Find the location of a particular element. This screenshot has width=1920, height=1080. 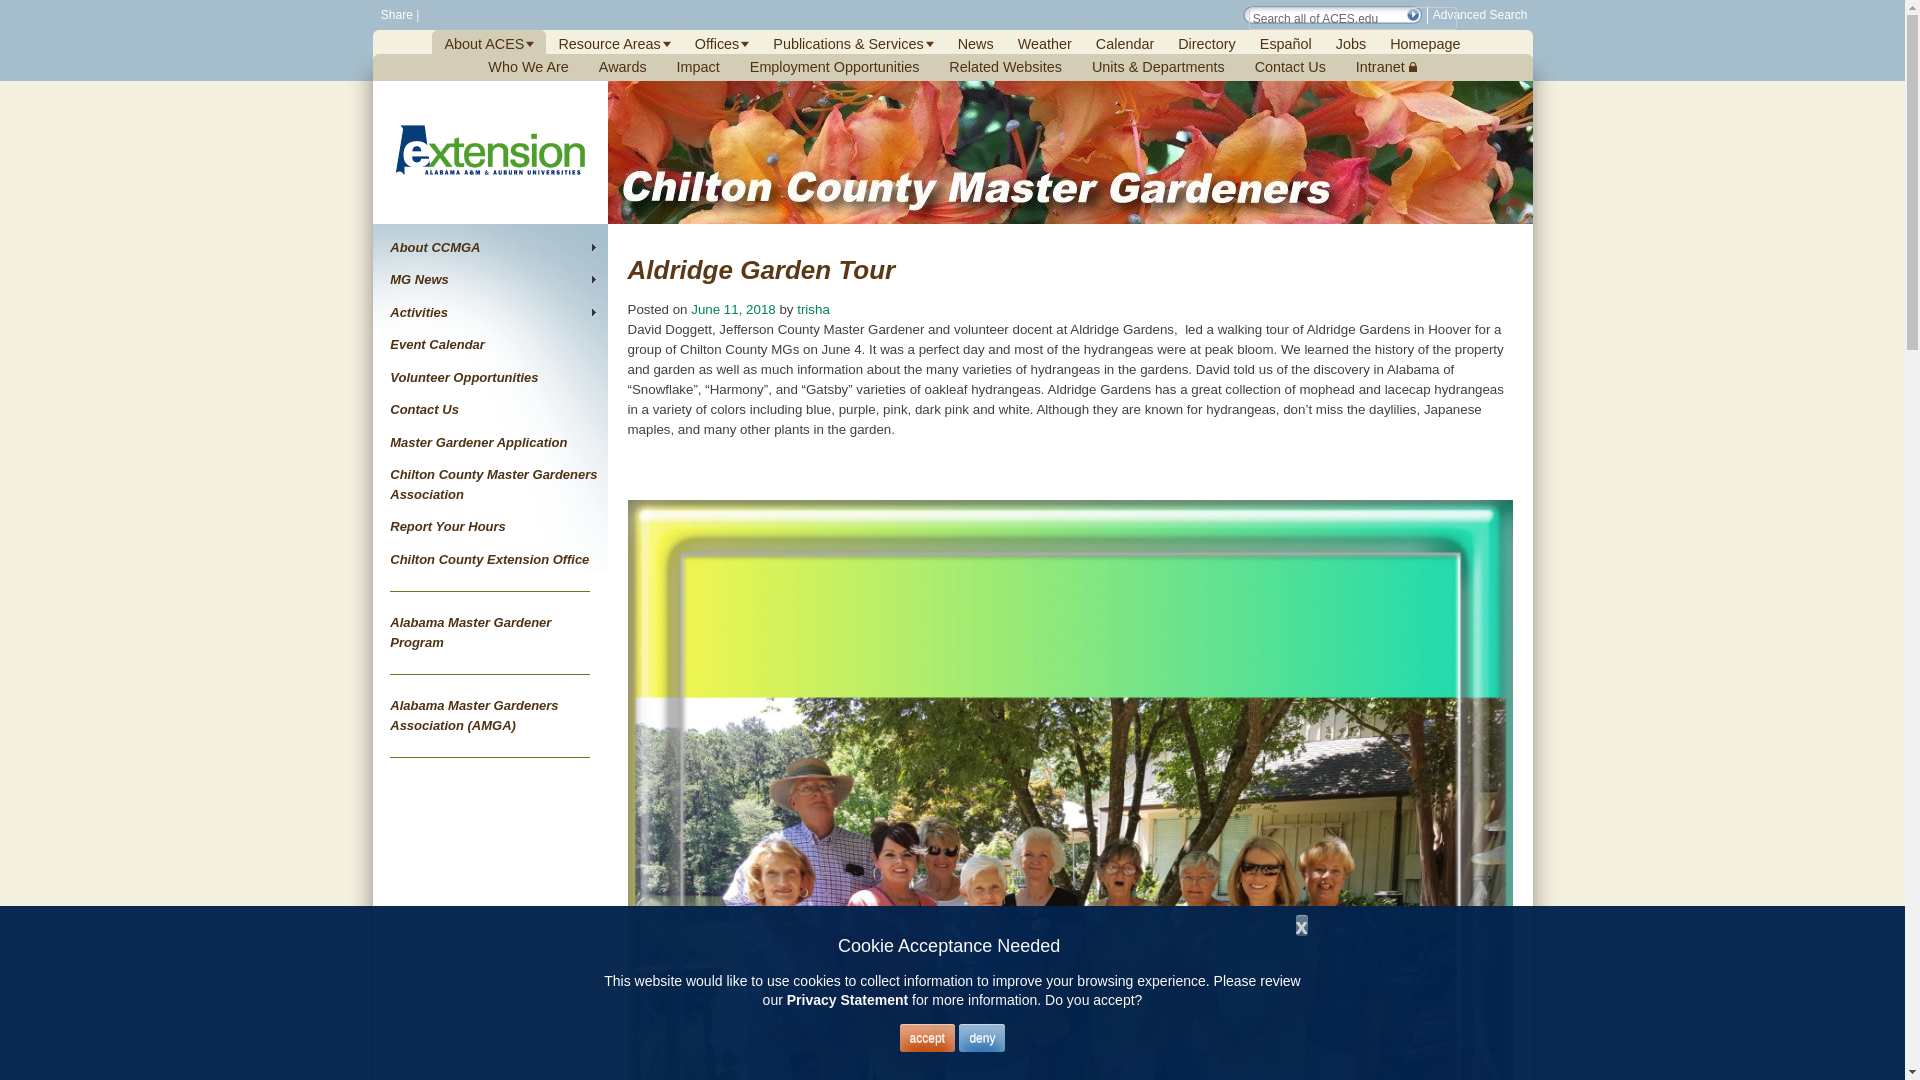

Weather is located at coordinates (1044, 44).